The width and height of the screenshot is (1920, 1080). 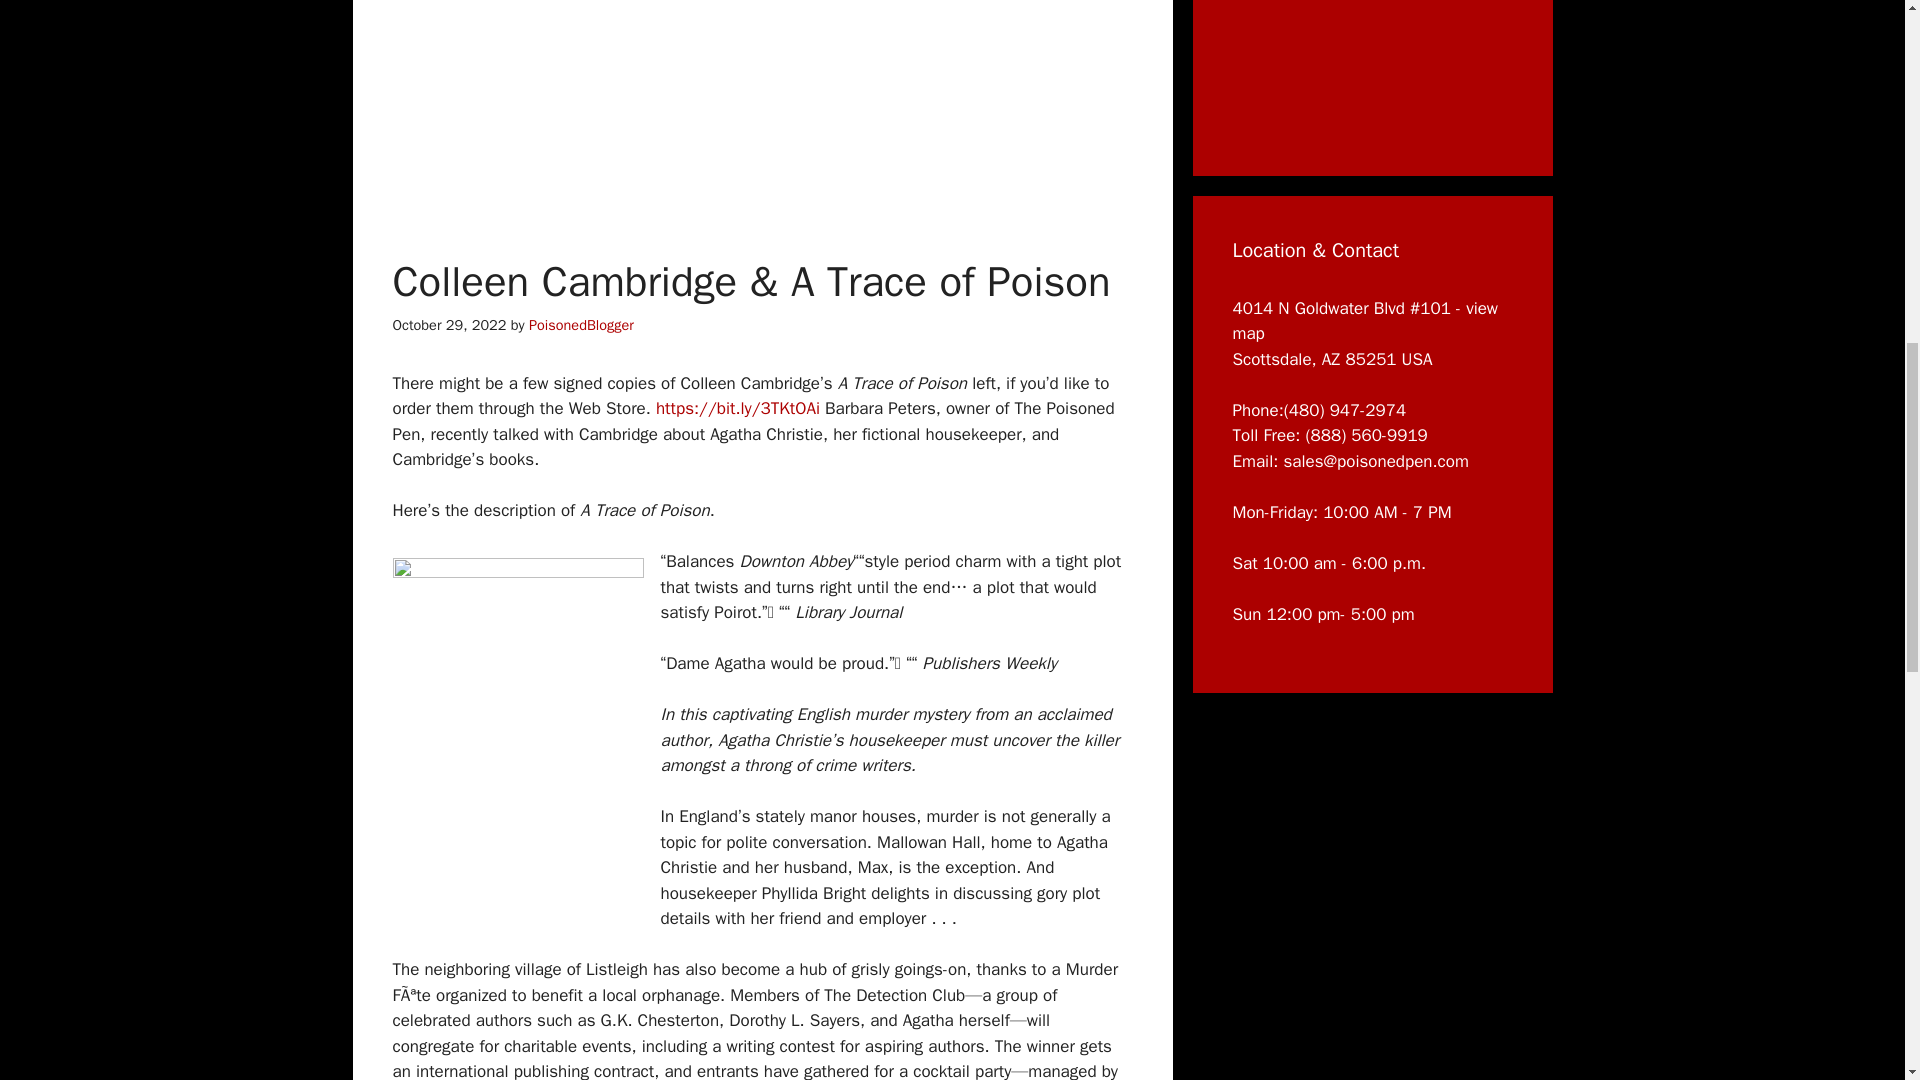 What do you see at coordinates (581, 324) in the screenshot?
I see `PoisonedBlogger` at bounding box center [581, 324].